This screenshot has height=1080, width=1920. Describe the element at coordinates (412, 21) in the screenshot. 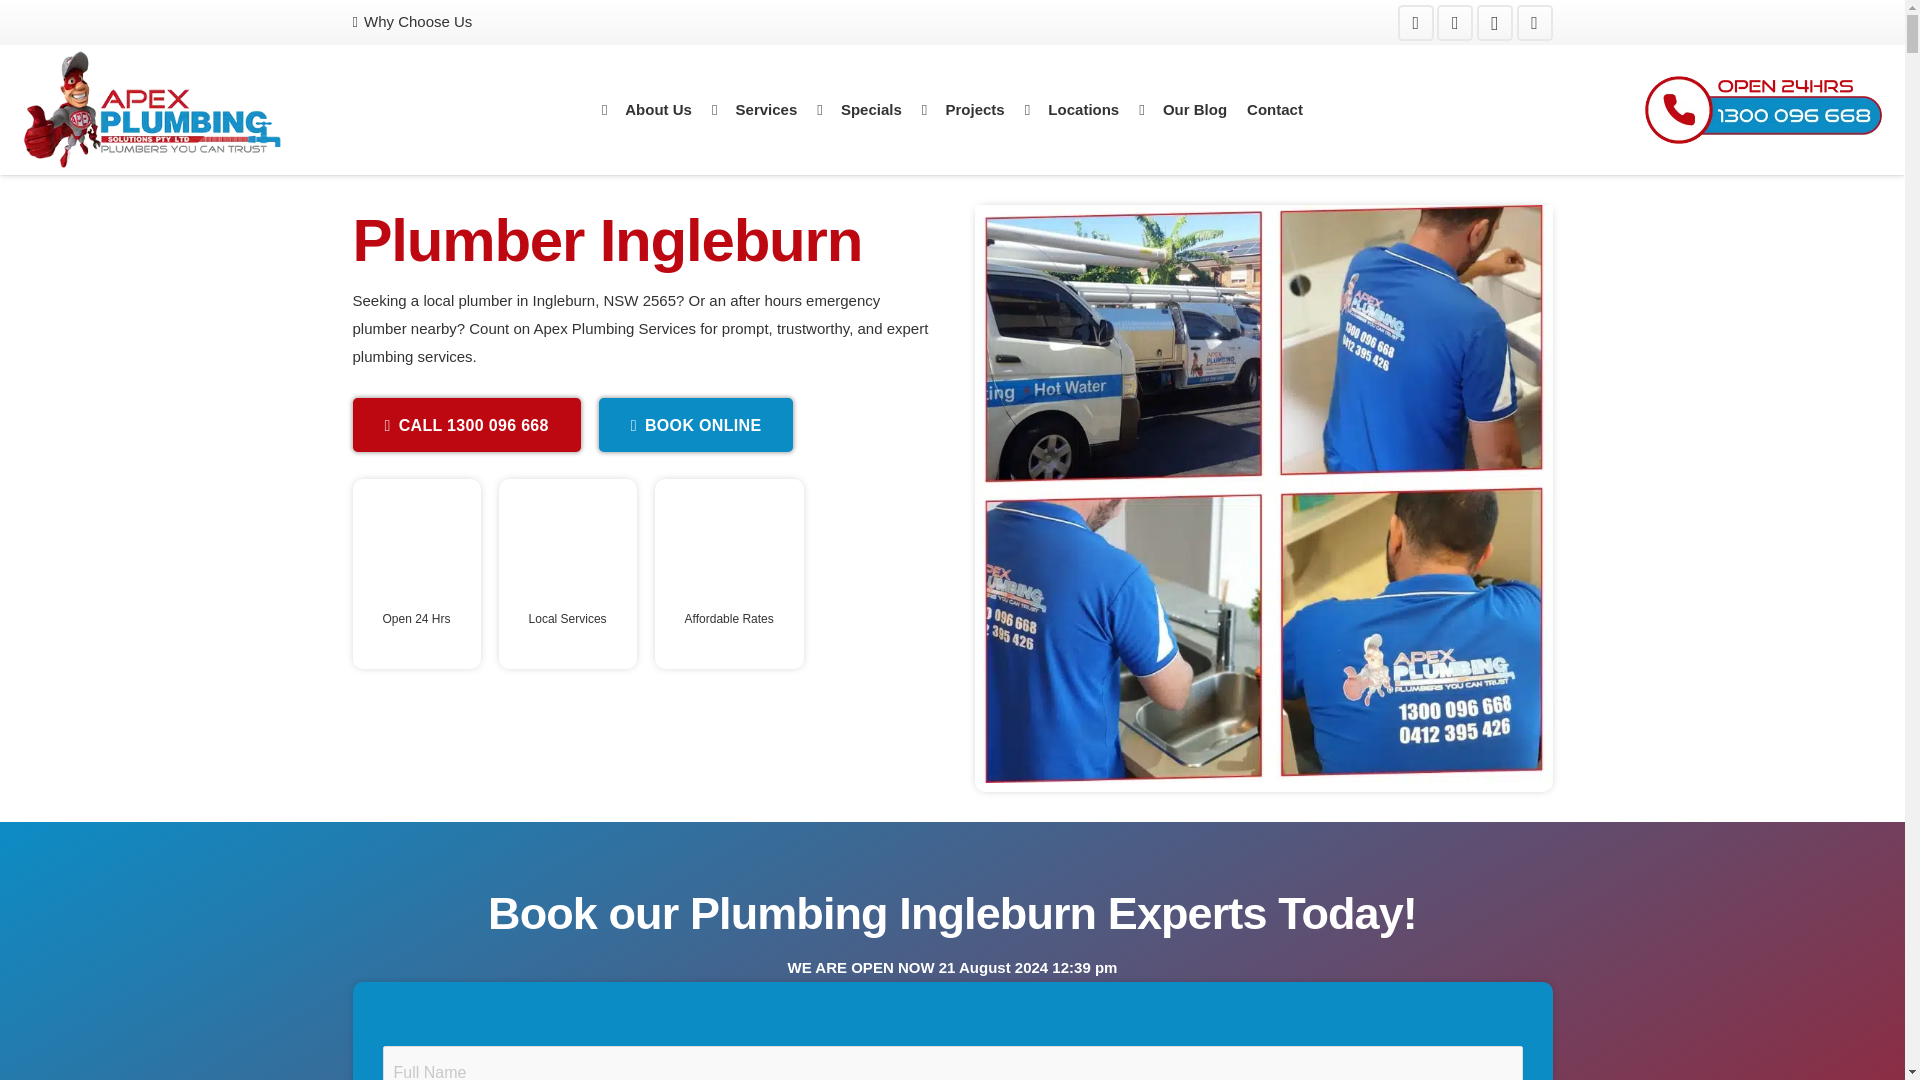

I see `Why Choose Us` at that location.